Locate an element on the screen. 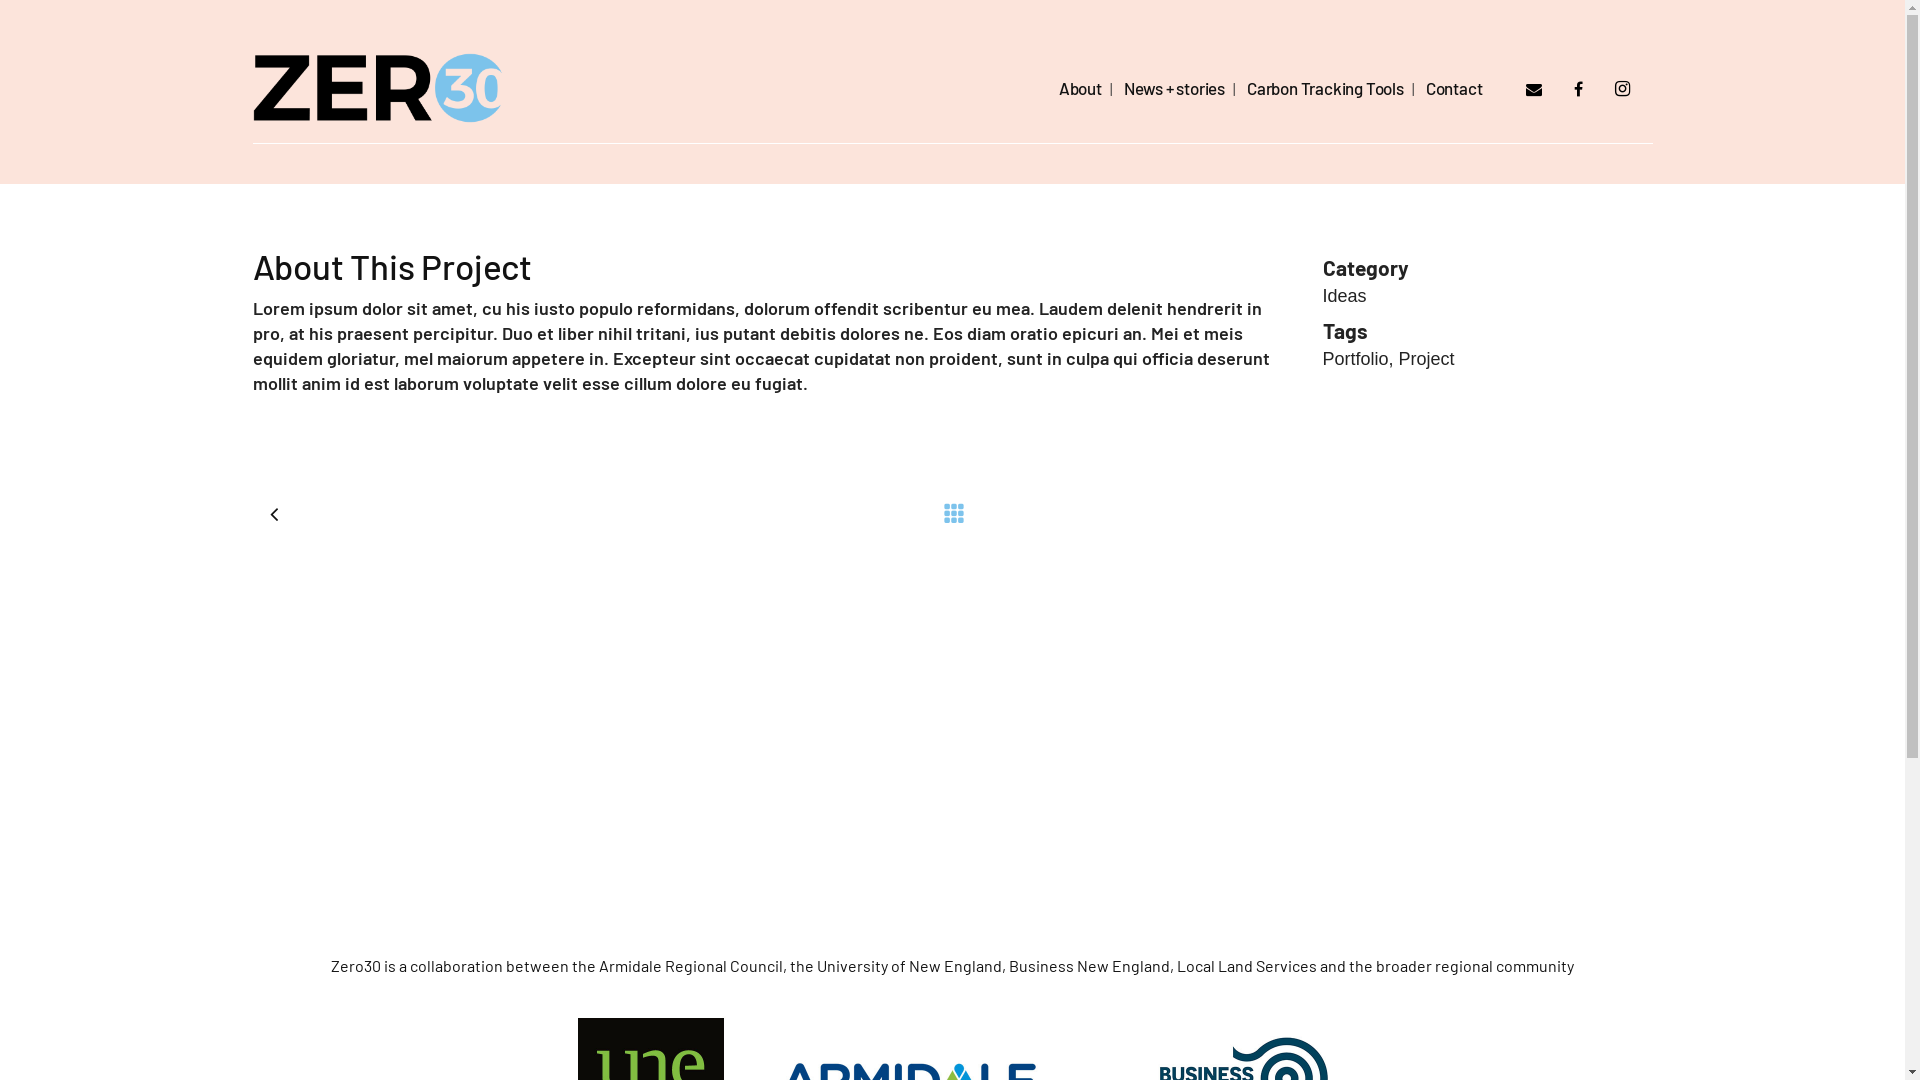 The image size is (1920, 1080). Armidale Regional Council is located at coordinates (691, 966).